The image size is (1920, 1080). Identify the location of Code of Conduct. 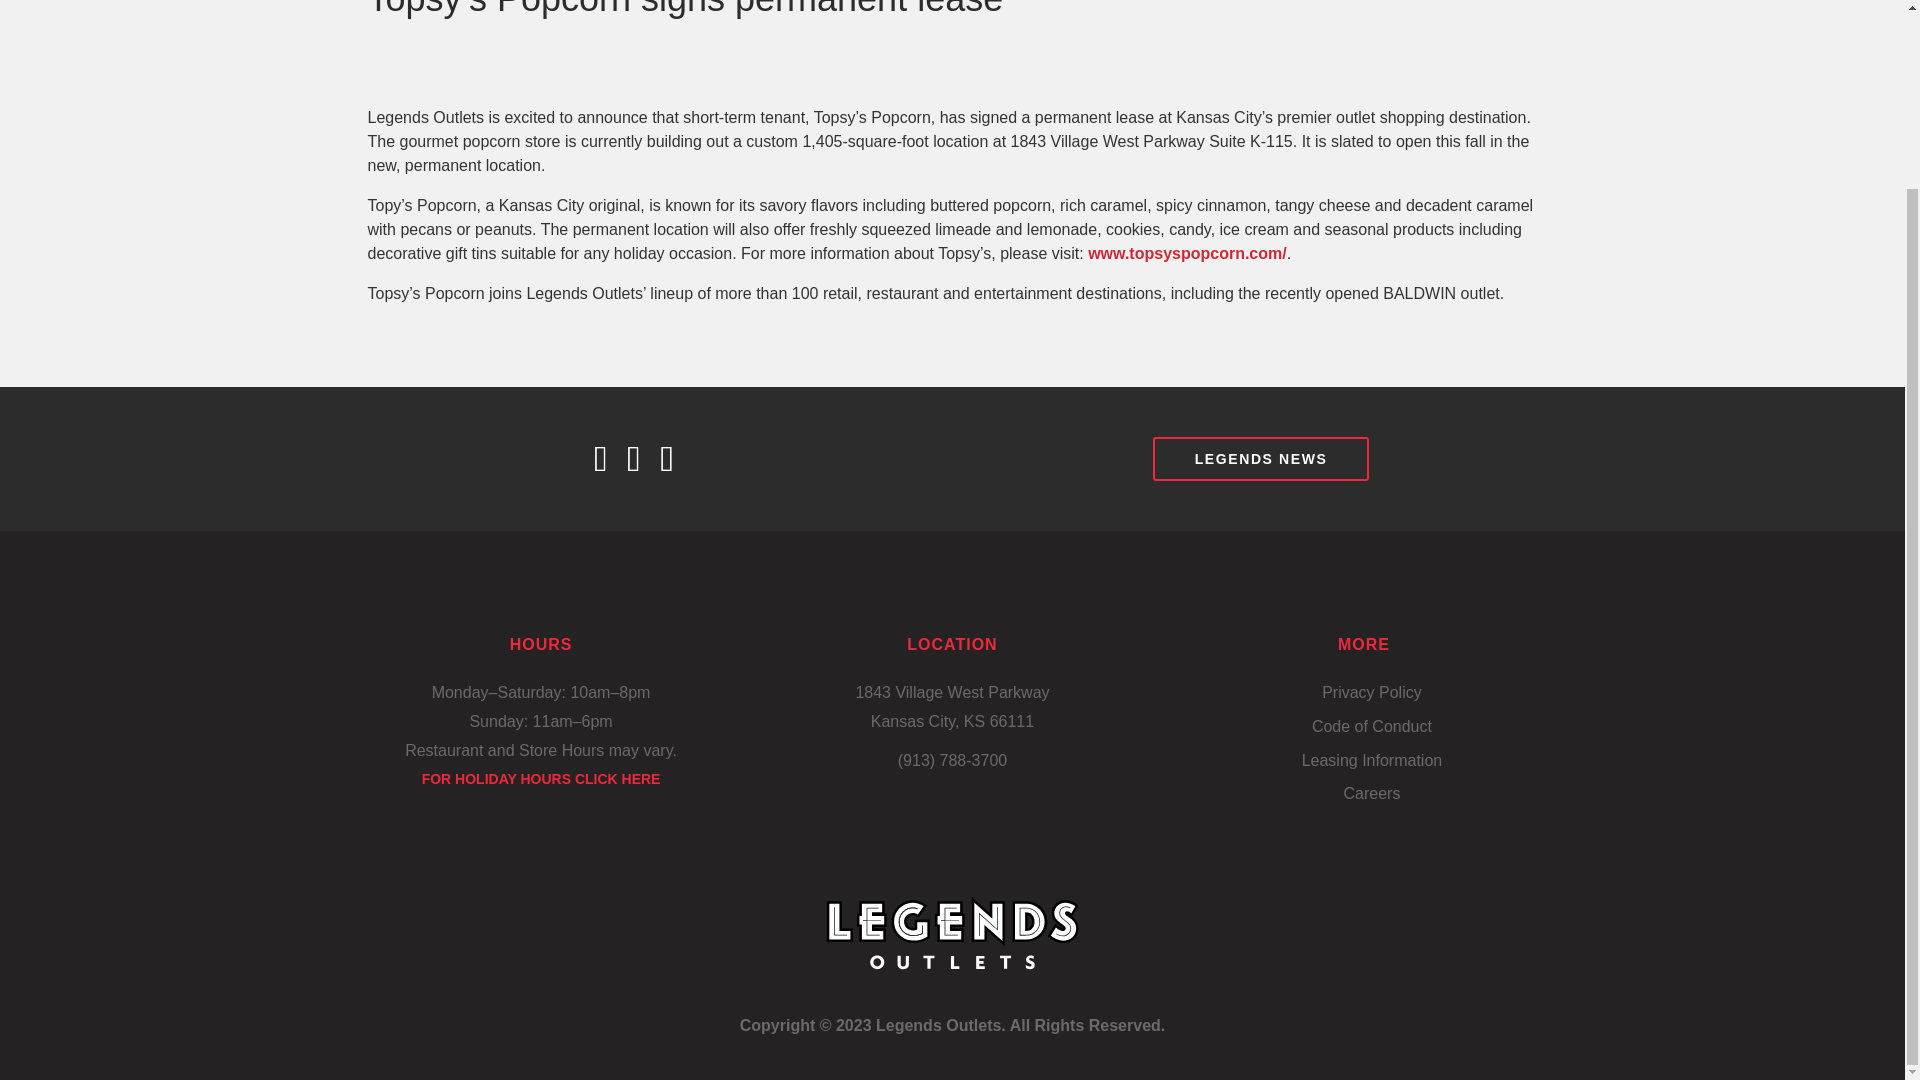
(1372, 726).